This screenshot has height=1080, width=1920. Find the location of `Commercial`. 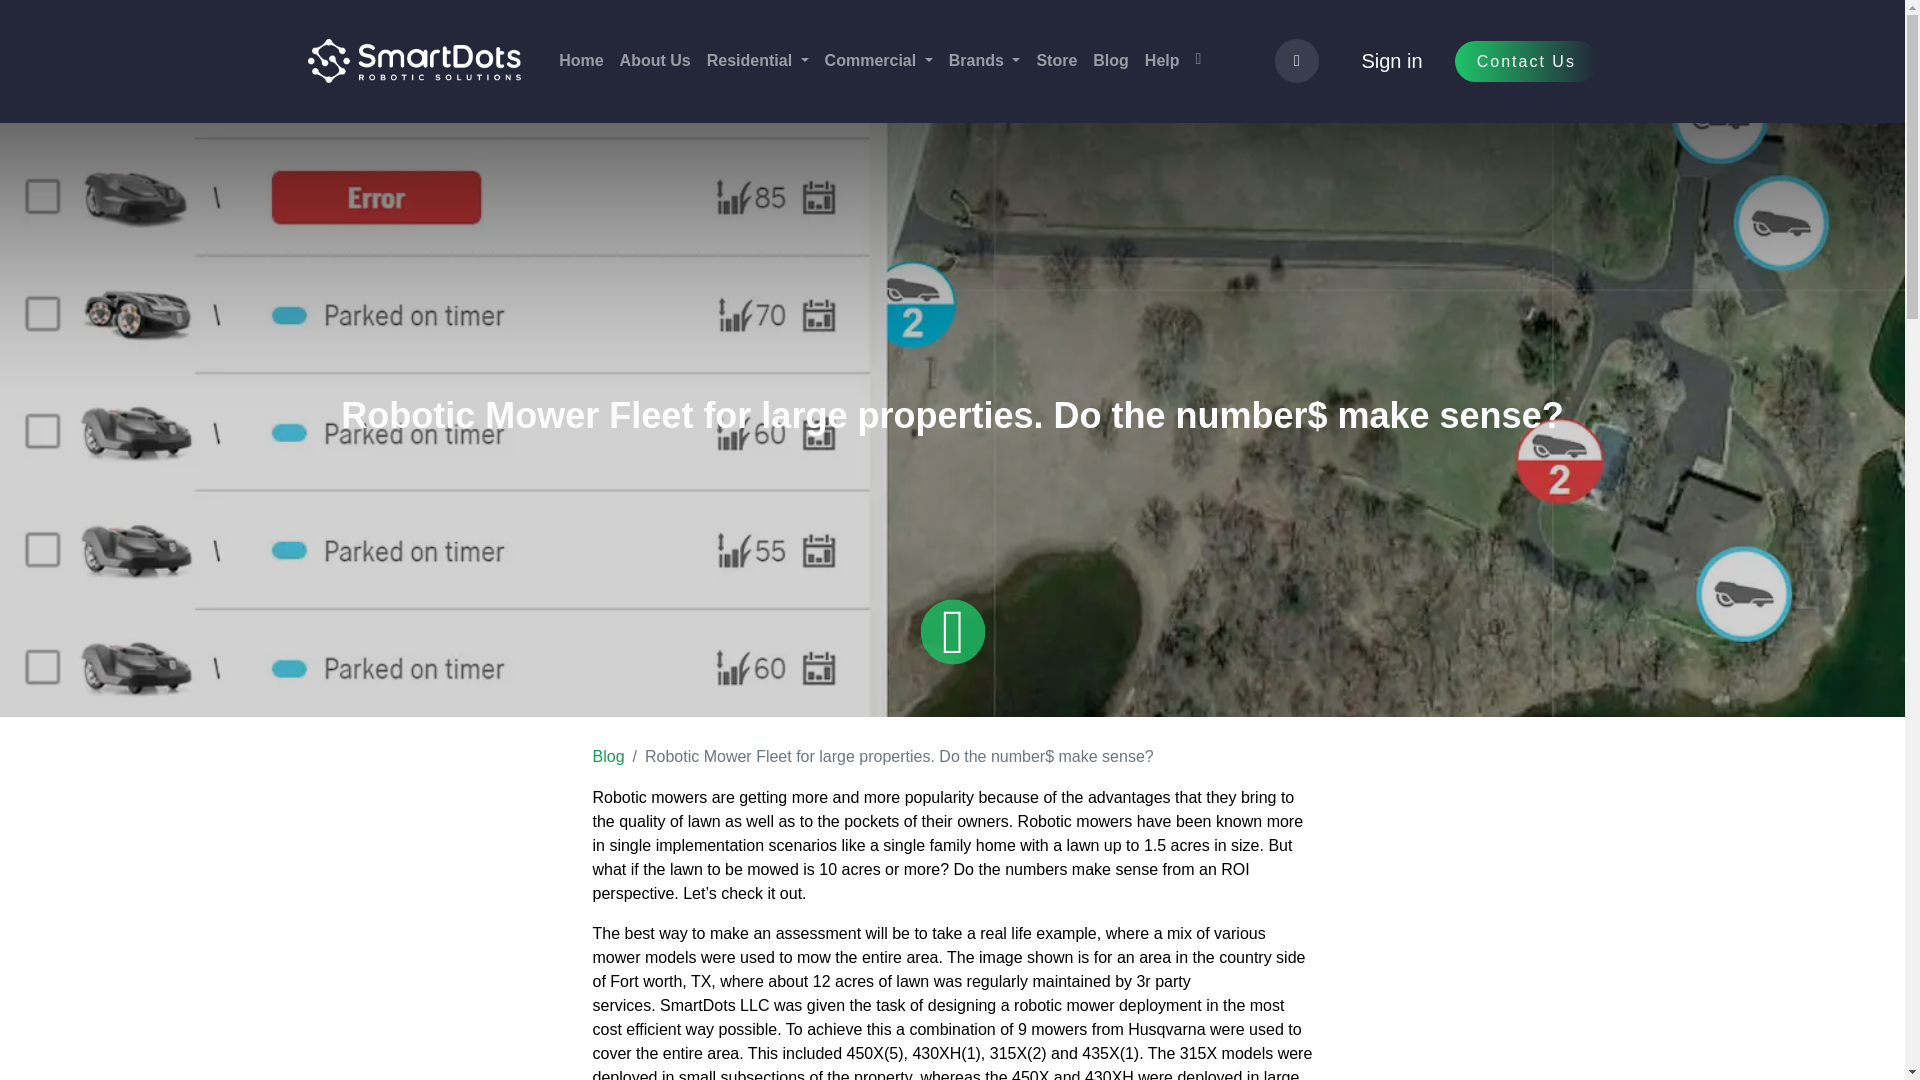

Commercial is located at coordinates (878, 61).